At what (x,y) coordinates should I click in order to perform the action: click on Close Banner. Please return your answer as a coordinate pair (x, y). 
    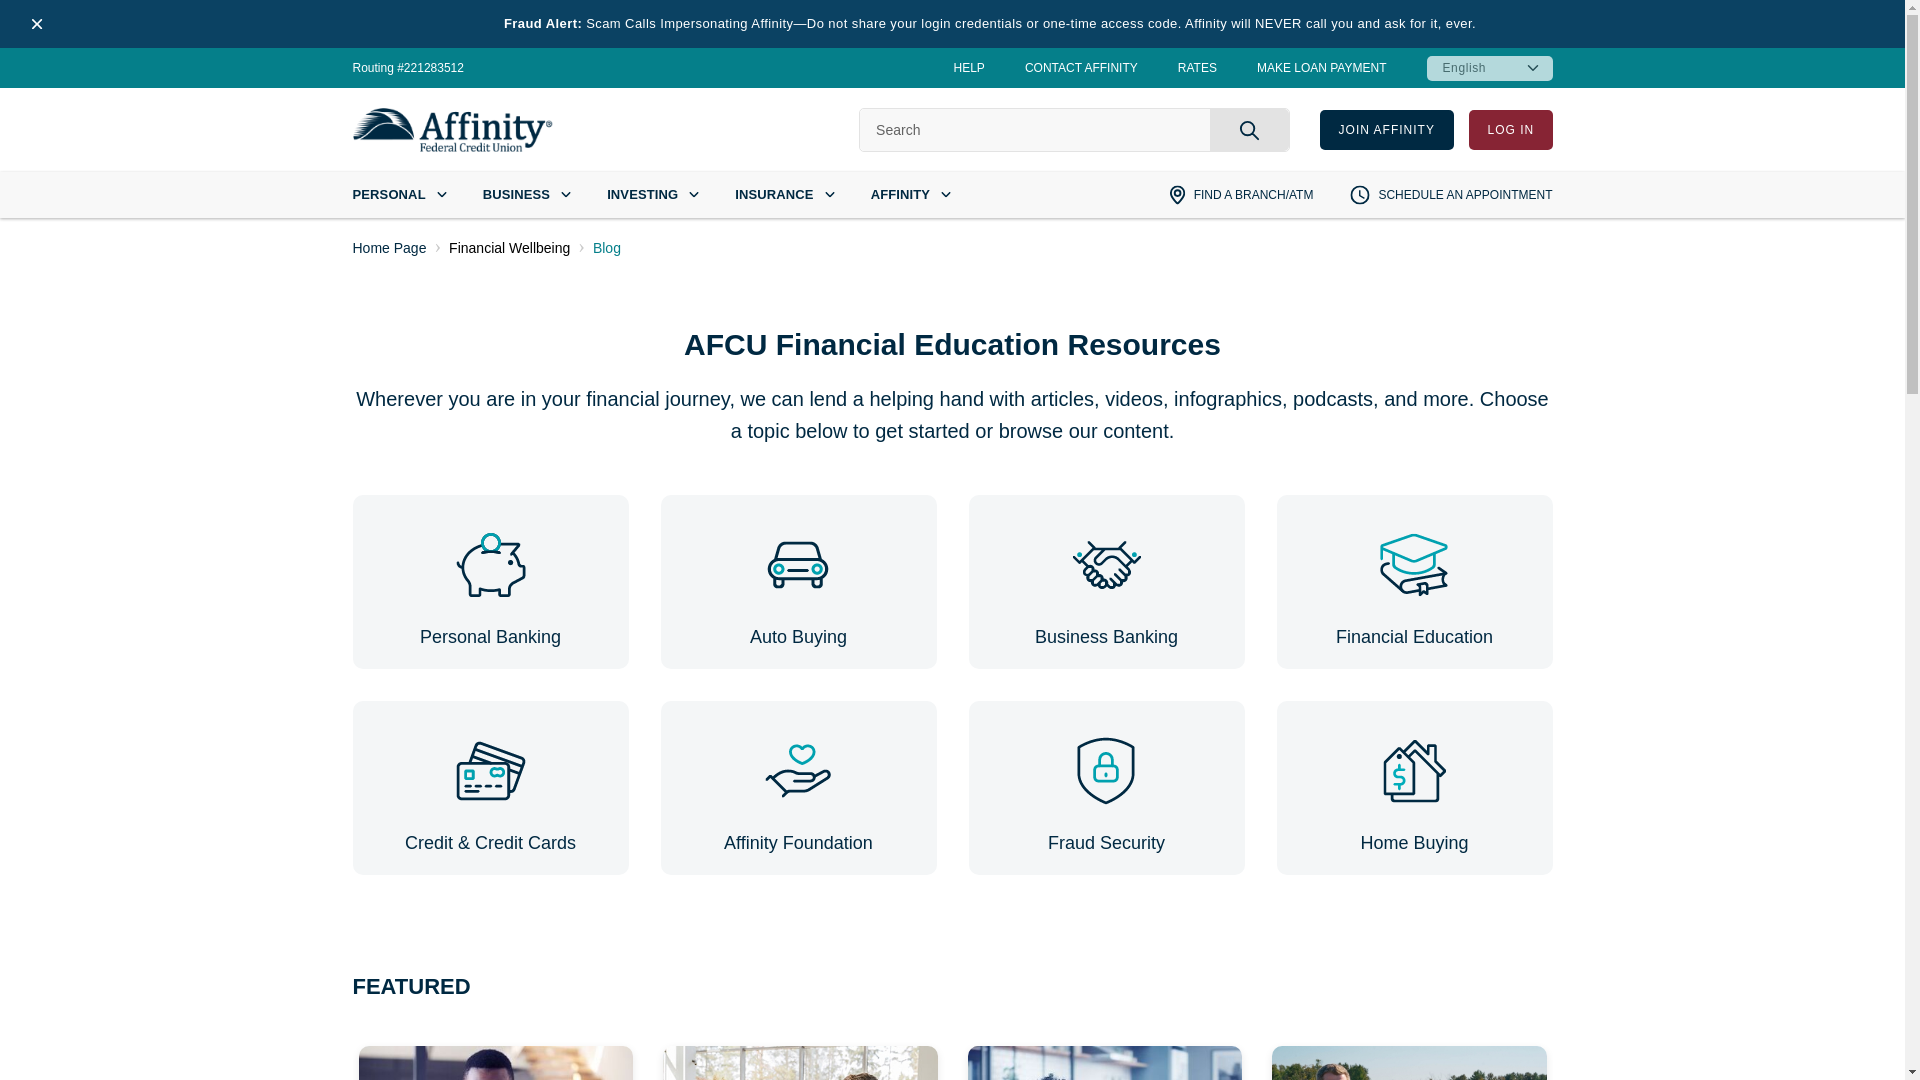
    Looking at the image, I should click on (37, 24).